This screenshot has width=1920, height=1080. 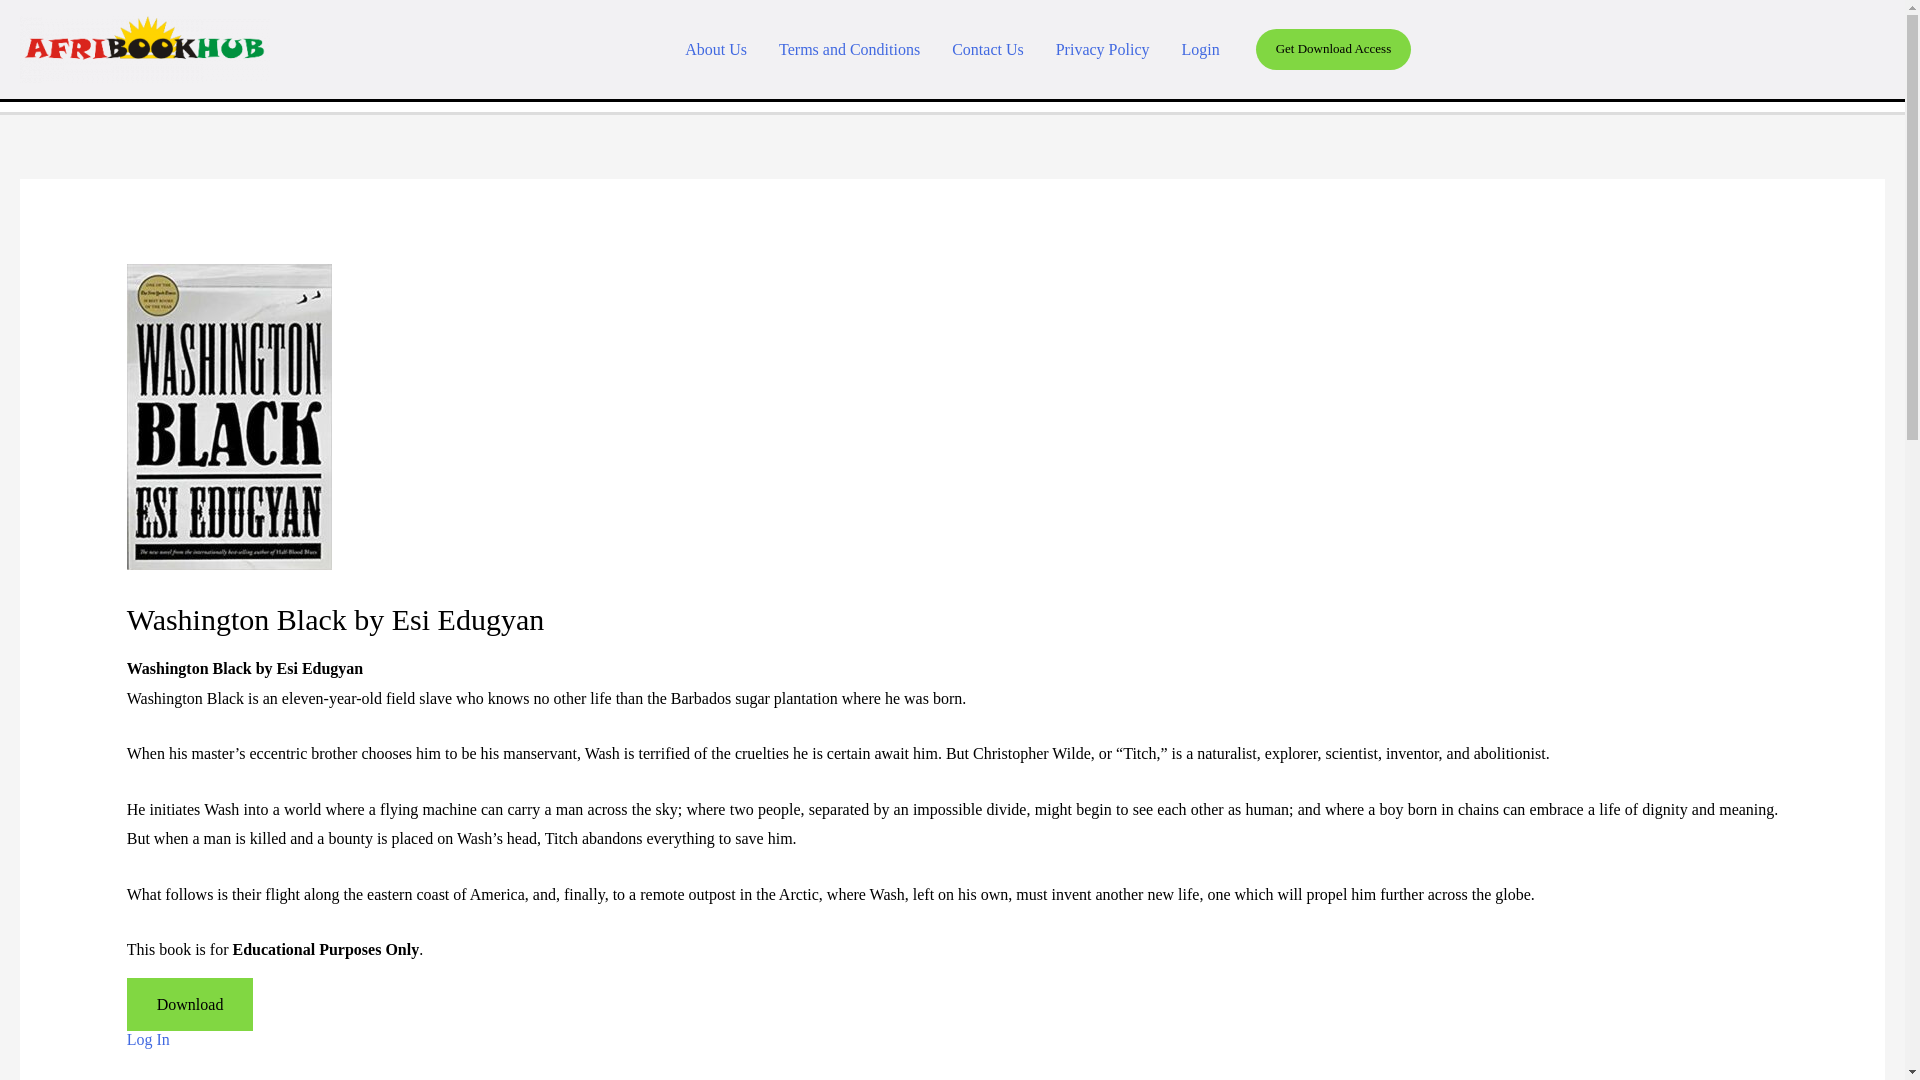 I want to click on Contact Us, so click(x=988, y=48).